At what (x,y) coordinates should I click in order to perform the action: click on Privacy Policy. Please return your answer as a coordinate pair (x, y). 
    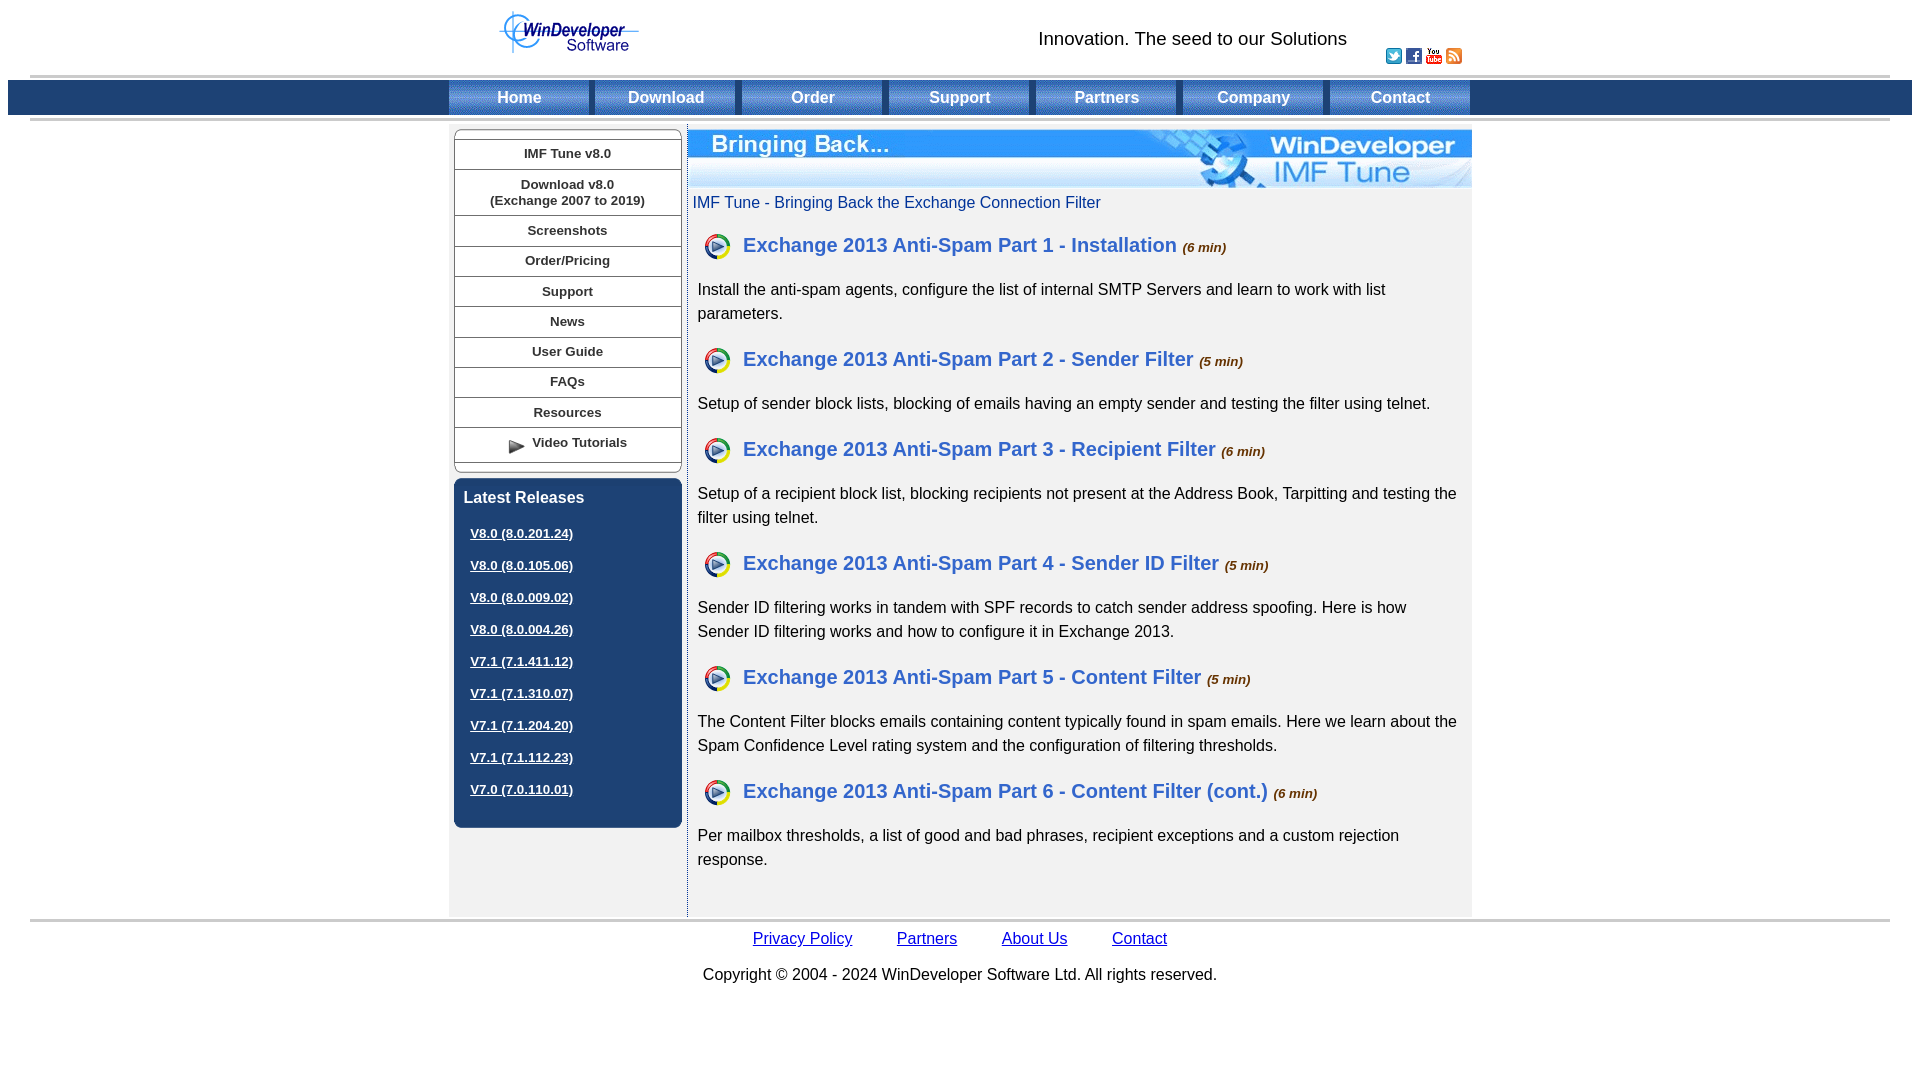
    Looking at the image, I should click on (802, 938).